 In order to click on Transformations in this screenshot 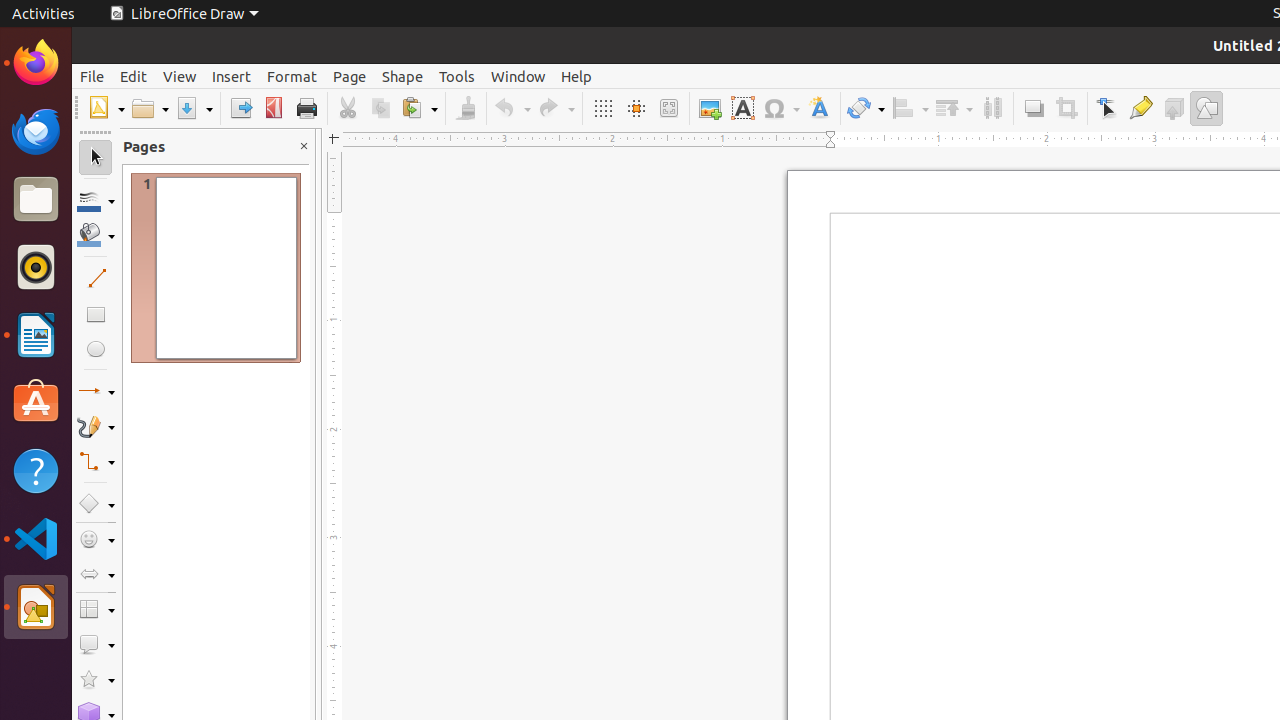, I will do `click(866, 108)`.